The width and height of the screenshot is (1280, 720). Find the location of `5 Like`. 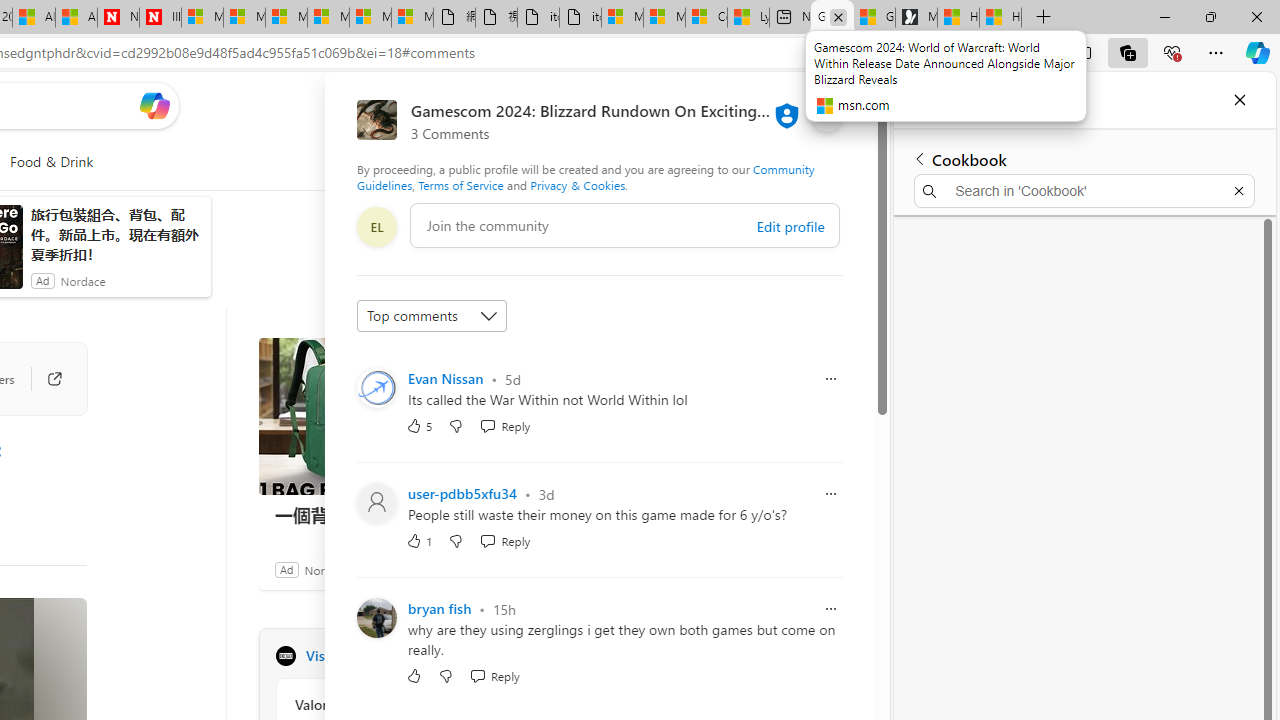

5 Like is located at coordinates (420, 425).